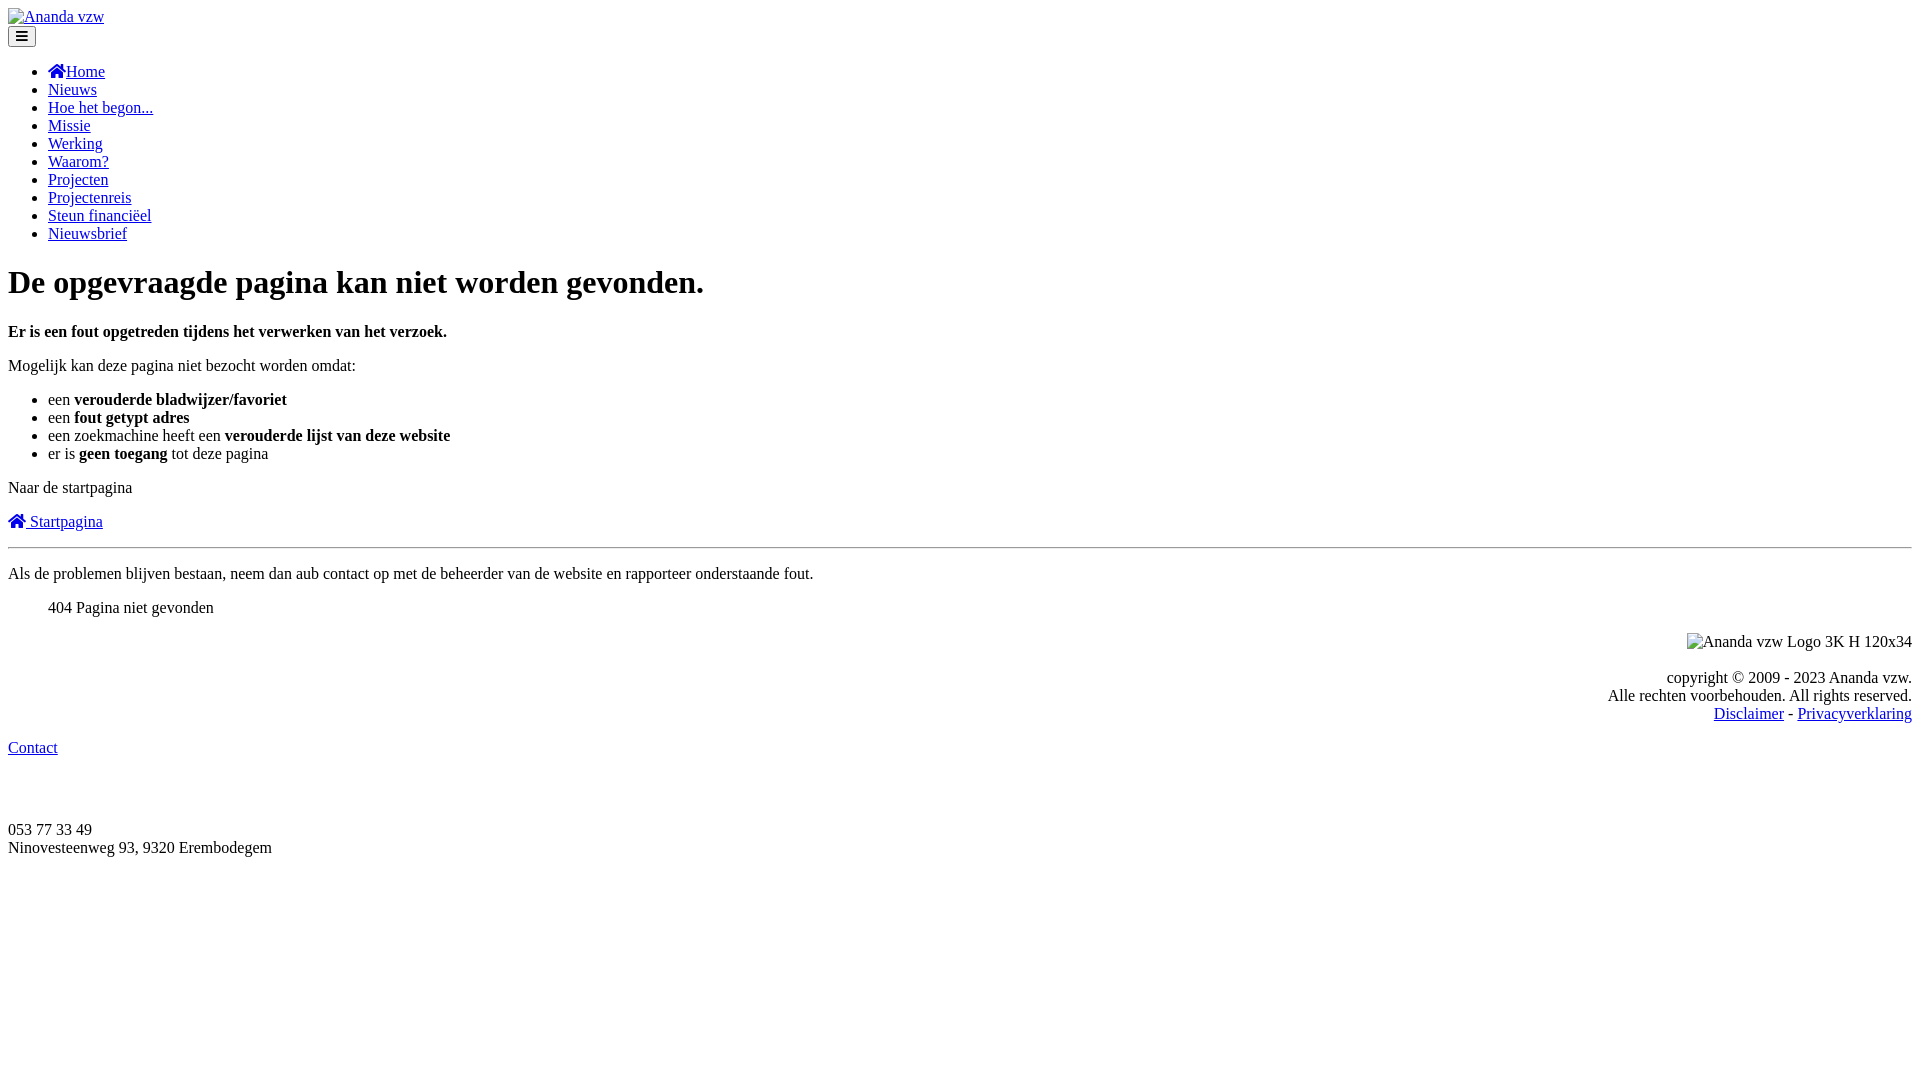 The width and height of the screenshot is (1920, 1080). Describe the element at coordinates (56, 522) in the screenshot. I see `Startpagina` at that location.